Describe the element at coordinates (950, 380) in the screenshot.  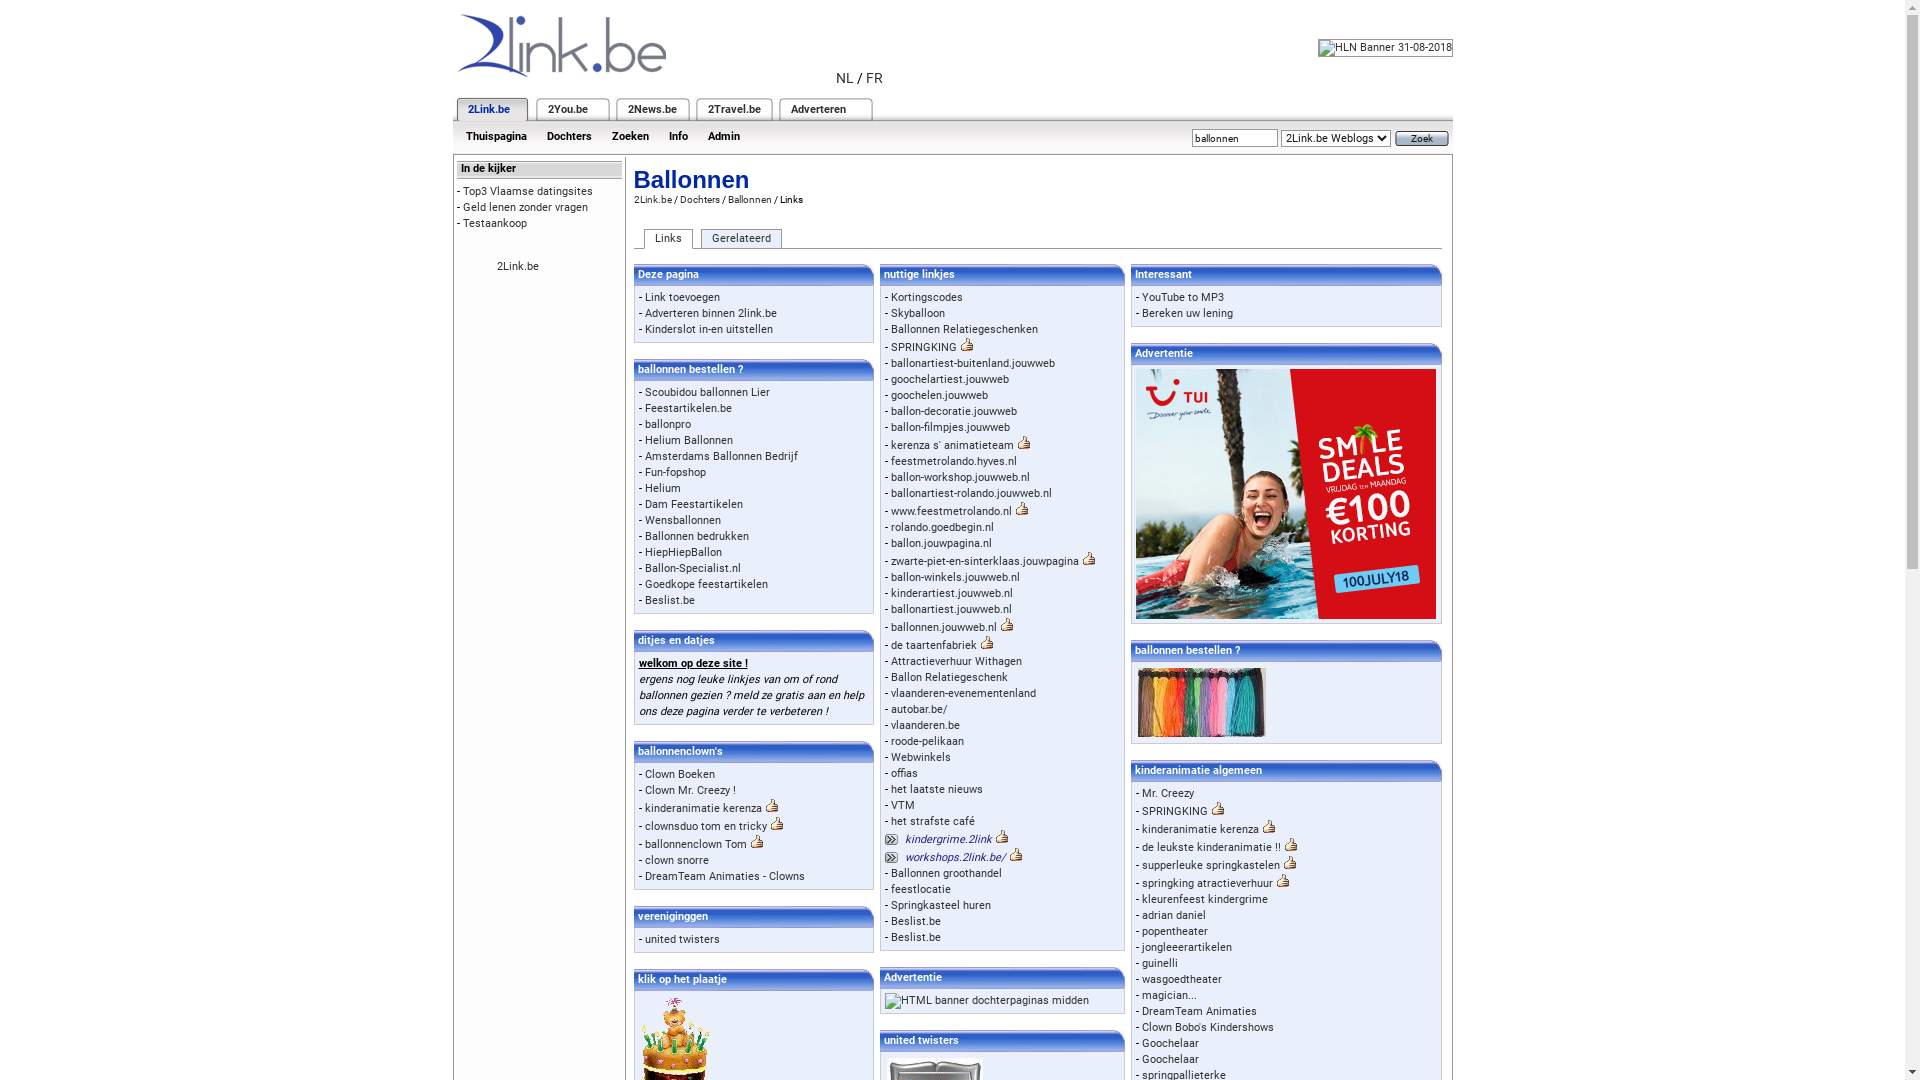
I see `goochelartiest.jouwweb` at that location.